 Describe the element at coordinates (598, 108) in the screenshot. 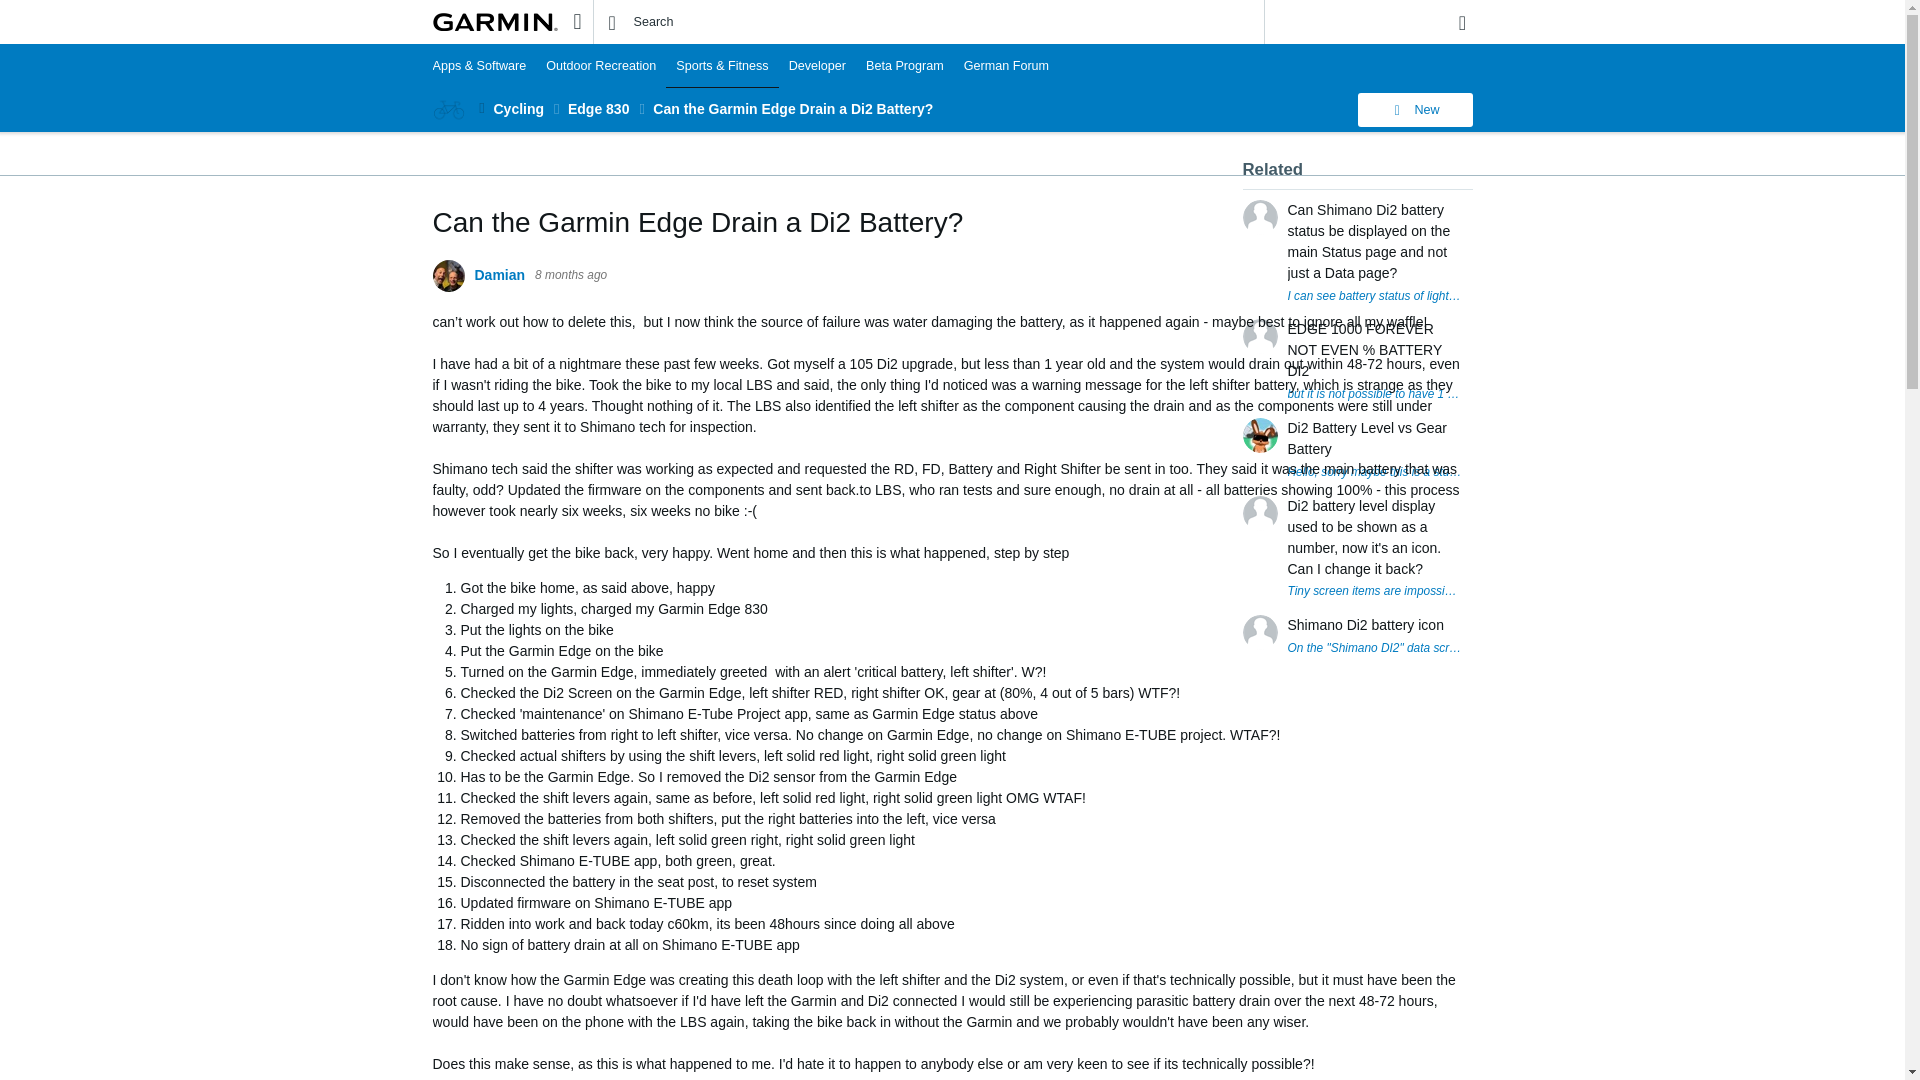

I see `Edge 830` at that location.